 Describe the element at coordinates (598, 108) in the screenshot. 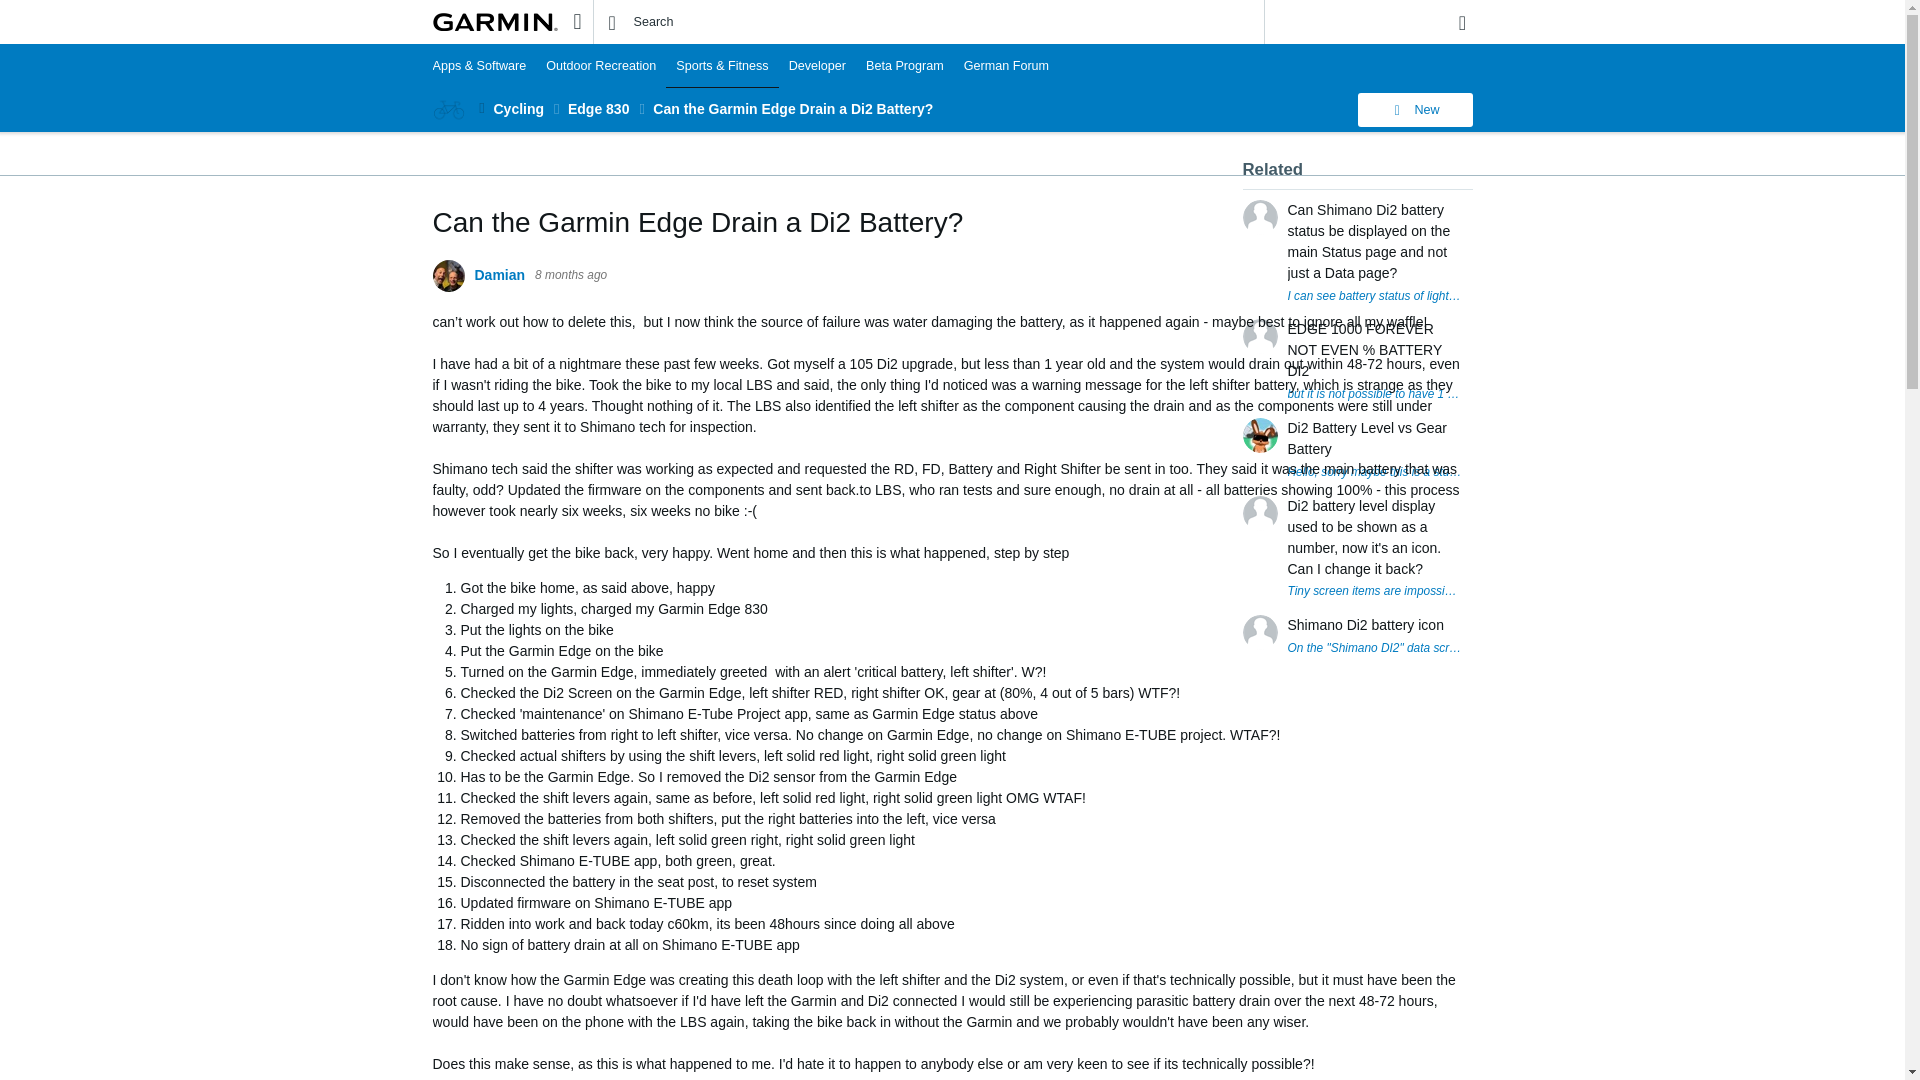

I see `Edge 830` at that location.